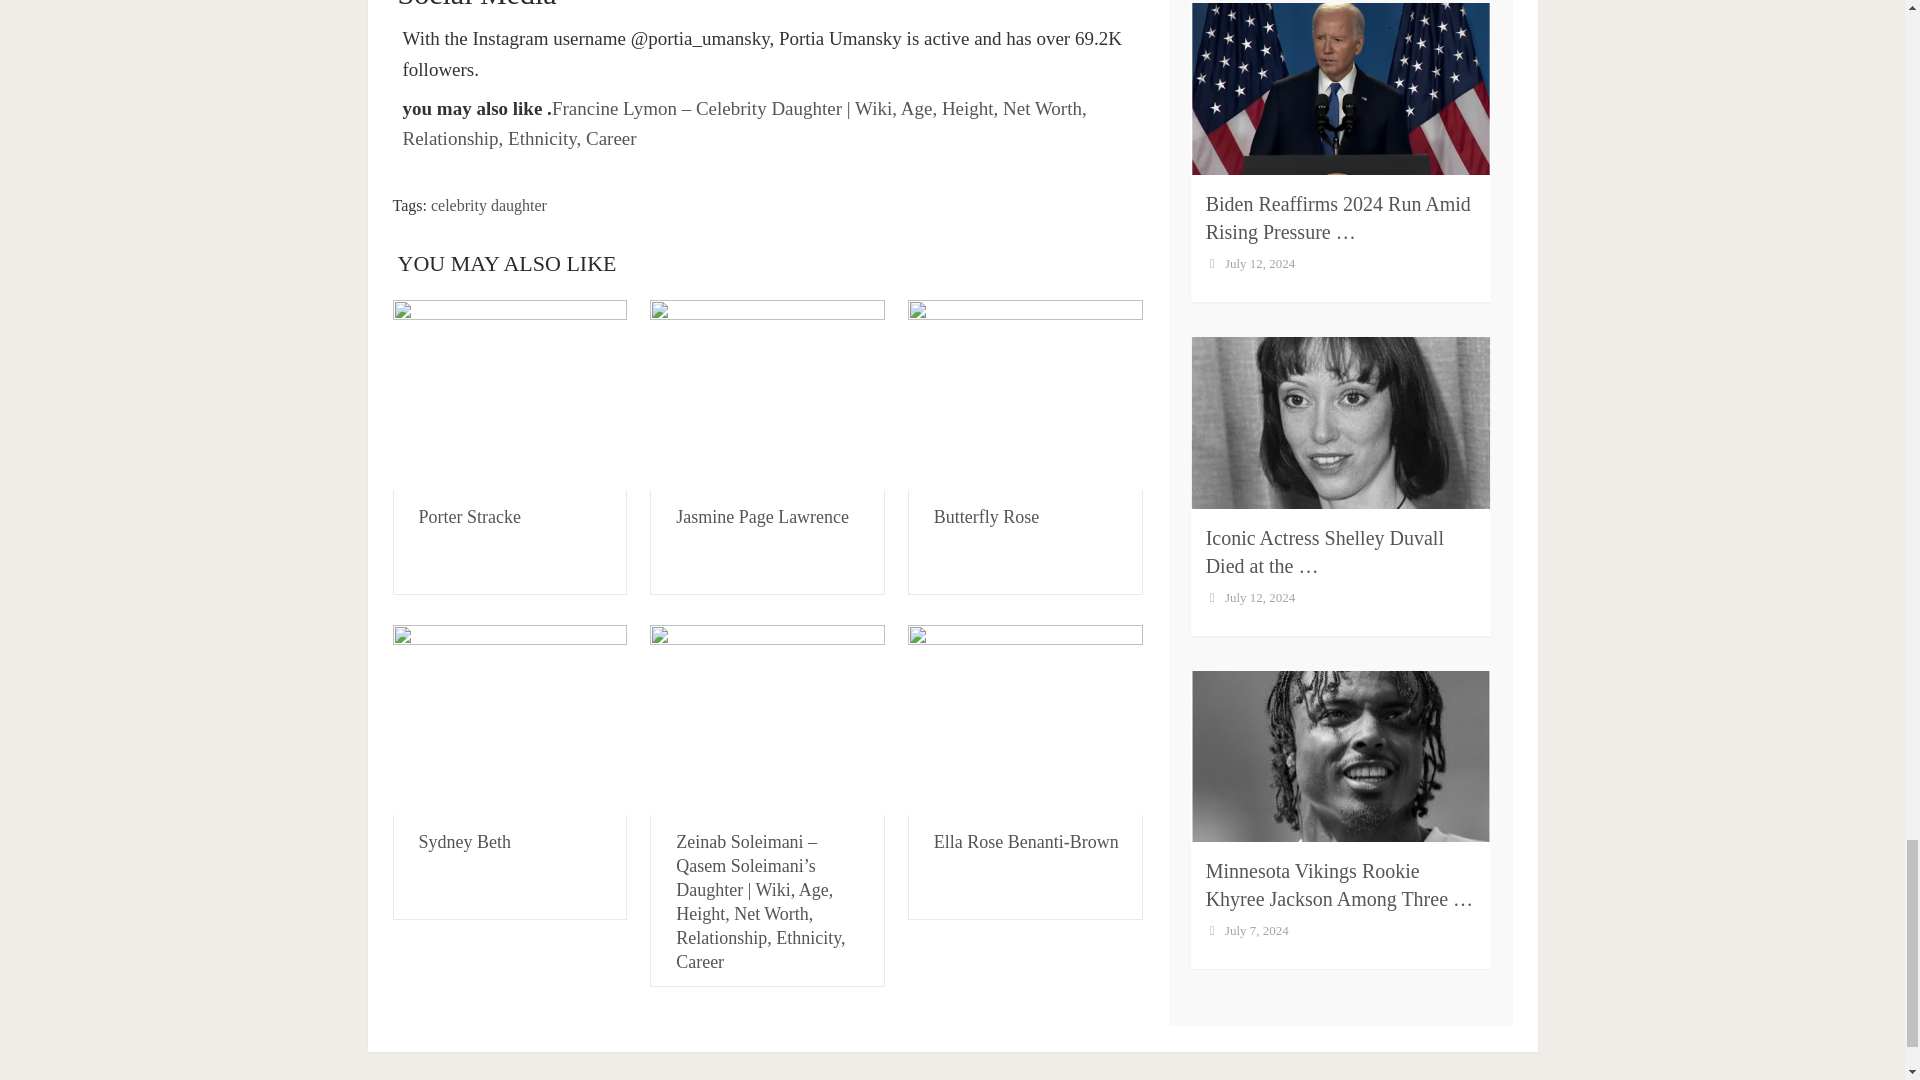 This screenshot has height=1080, width=1920. Describe the element at coordinates (1025, 720) in the screenshot. I see `Ella Rose Benanti-Brown` at that location.